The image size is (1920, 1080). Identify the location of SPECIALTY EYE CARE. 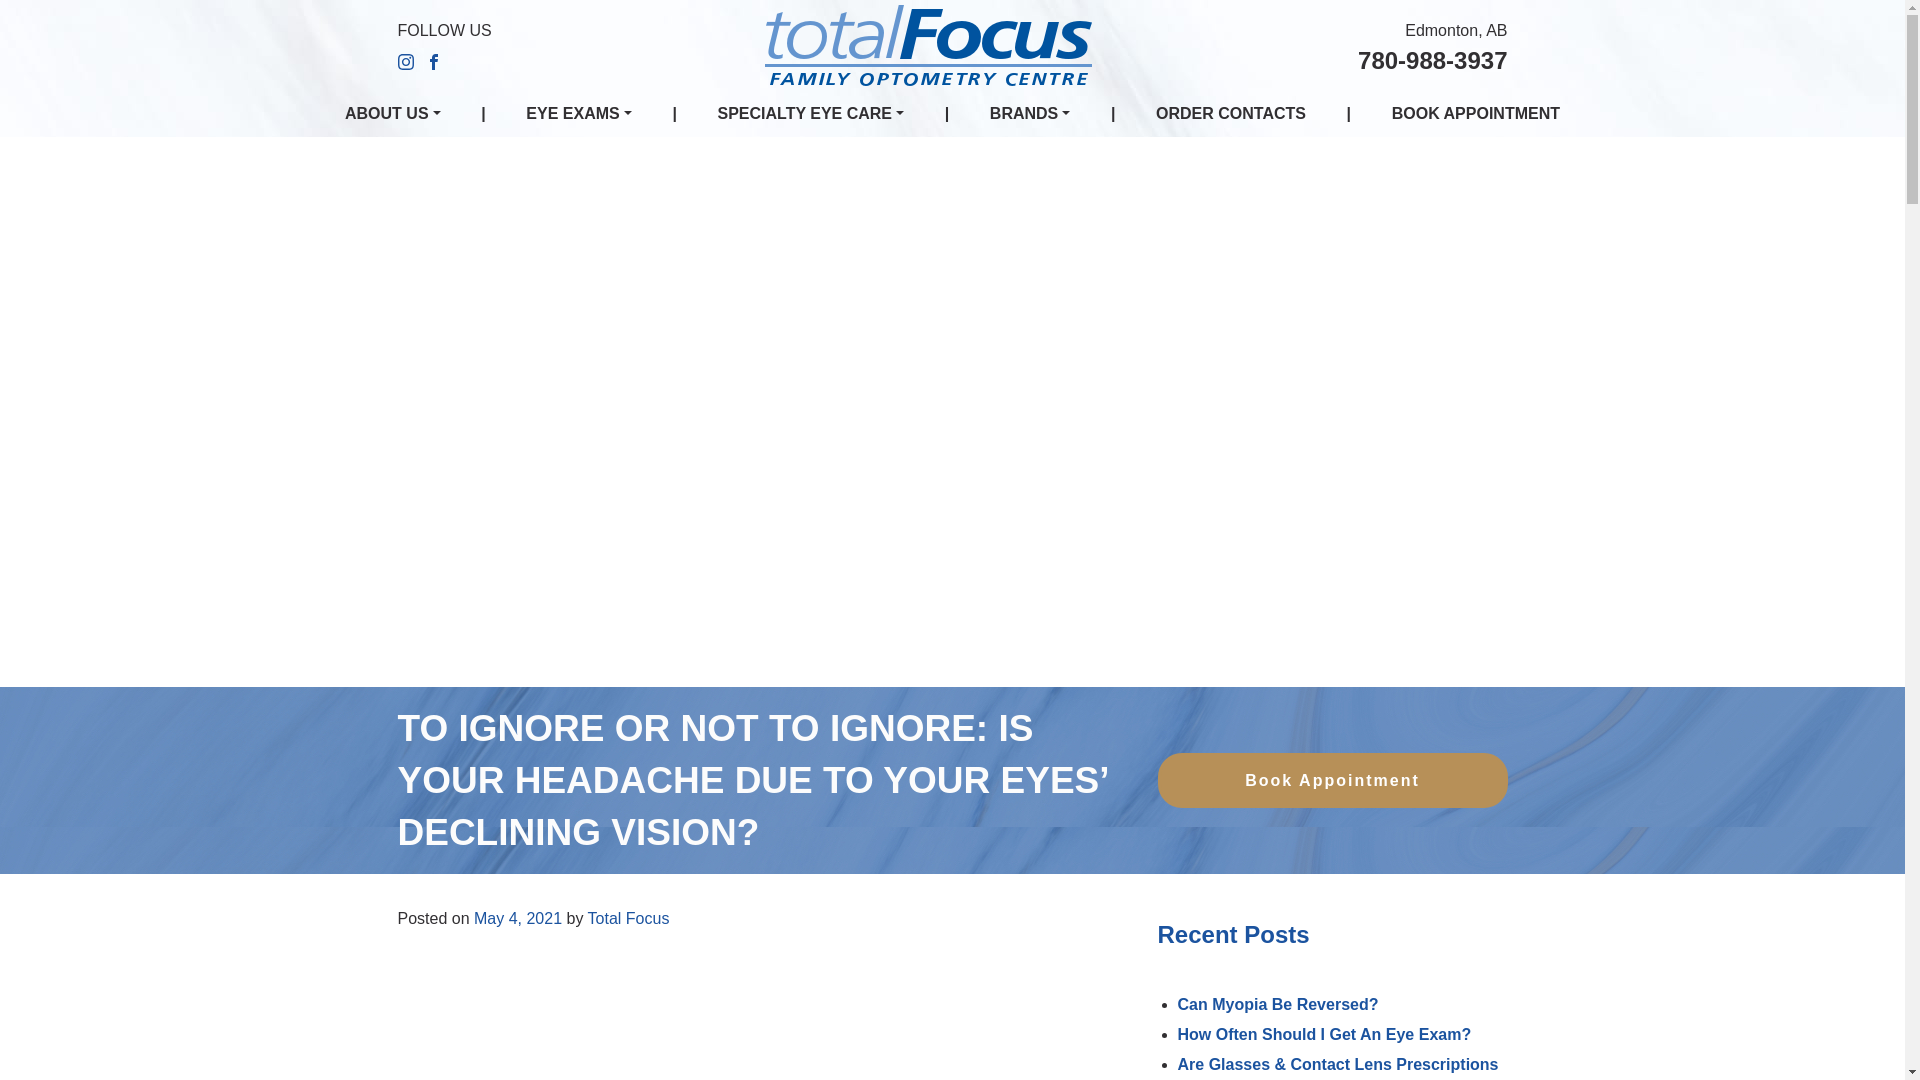
(810, 114).